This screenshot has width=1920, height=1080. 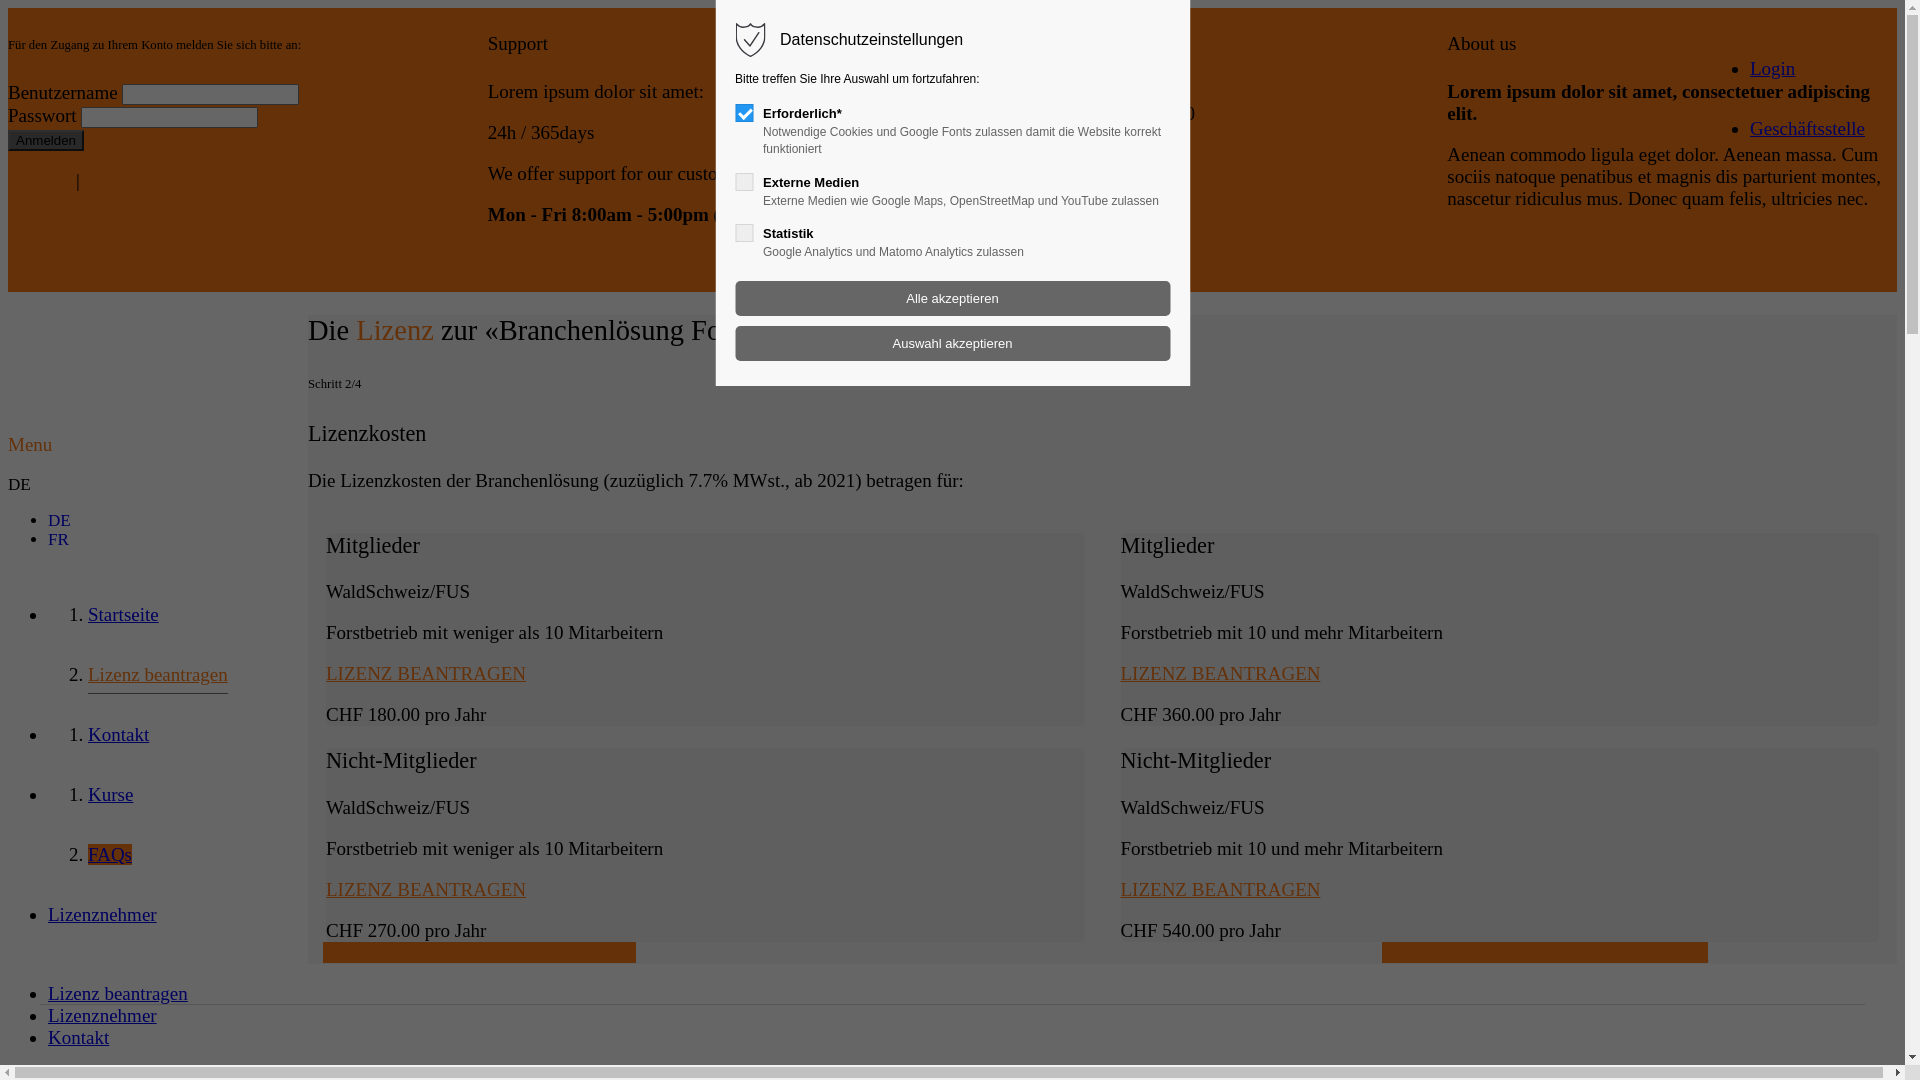 I want to click on FR, so click(x=58, y=540).